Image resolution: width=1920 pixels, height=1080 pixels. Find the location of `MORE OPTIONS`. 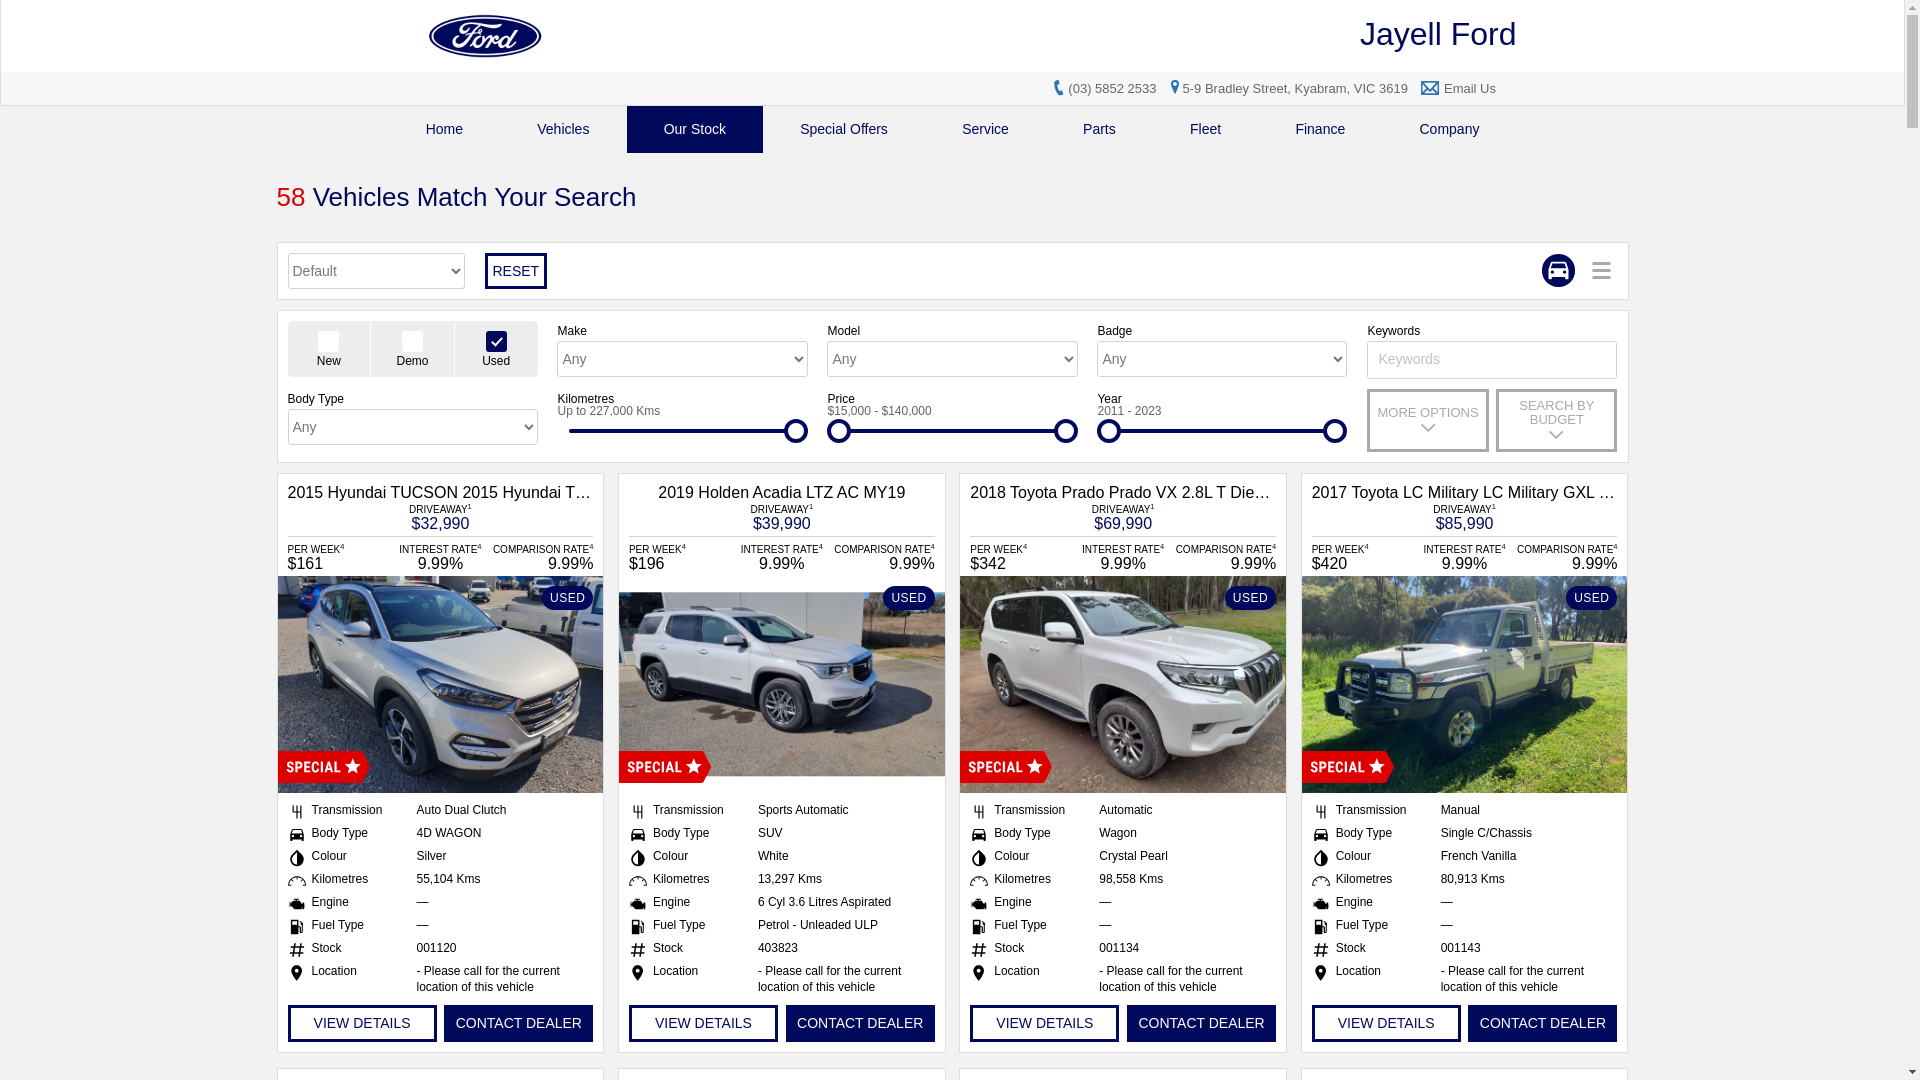

MORE OPTIONS is located at coordinates (1428, 420).